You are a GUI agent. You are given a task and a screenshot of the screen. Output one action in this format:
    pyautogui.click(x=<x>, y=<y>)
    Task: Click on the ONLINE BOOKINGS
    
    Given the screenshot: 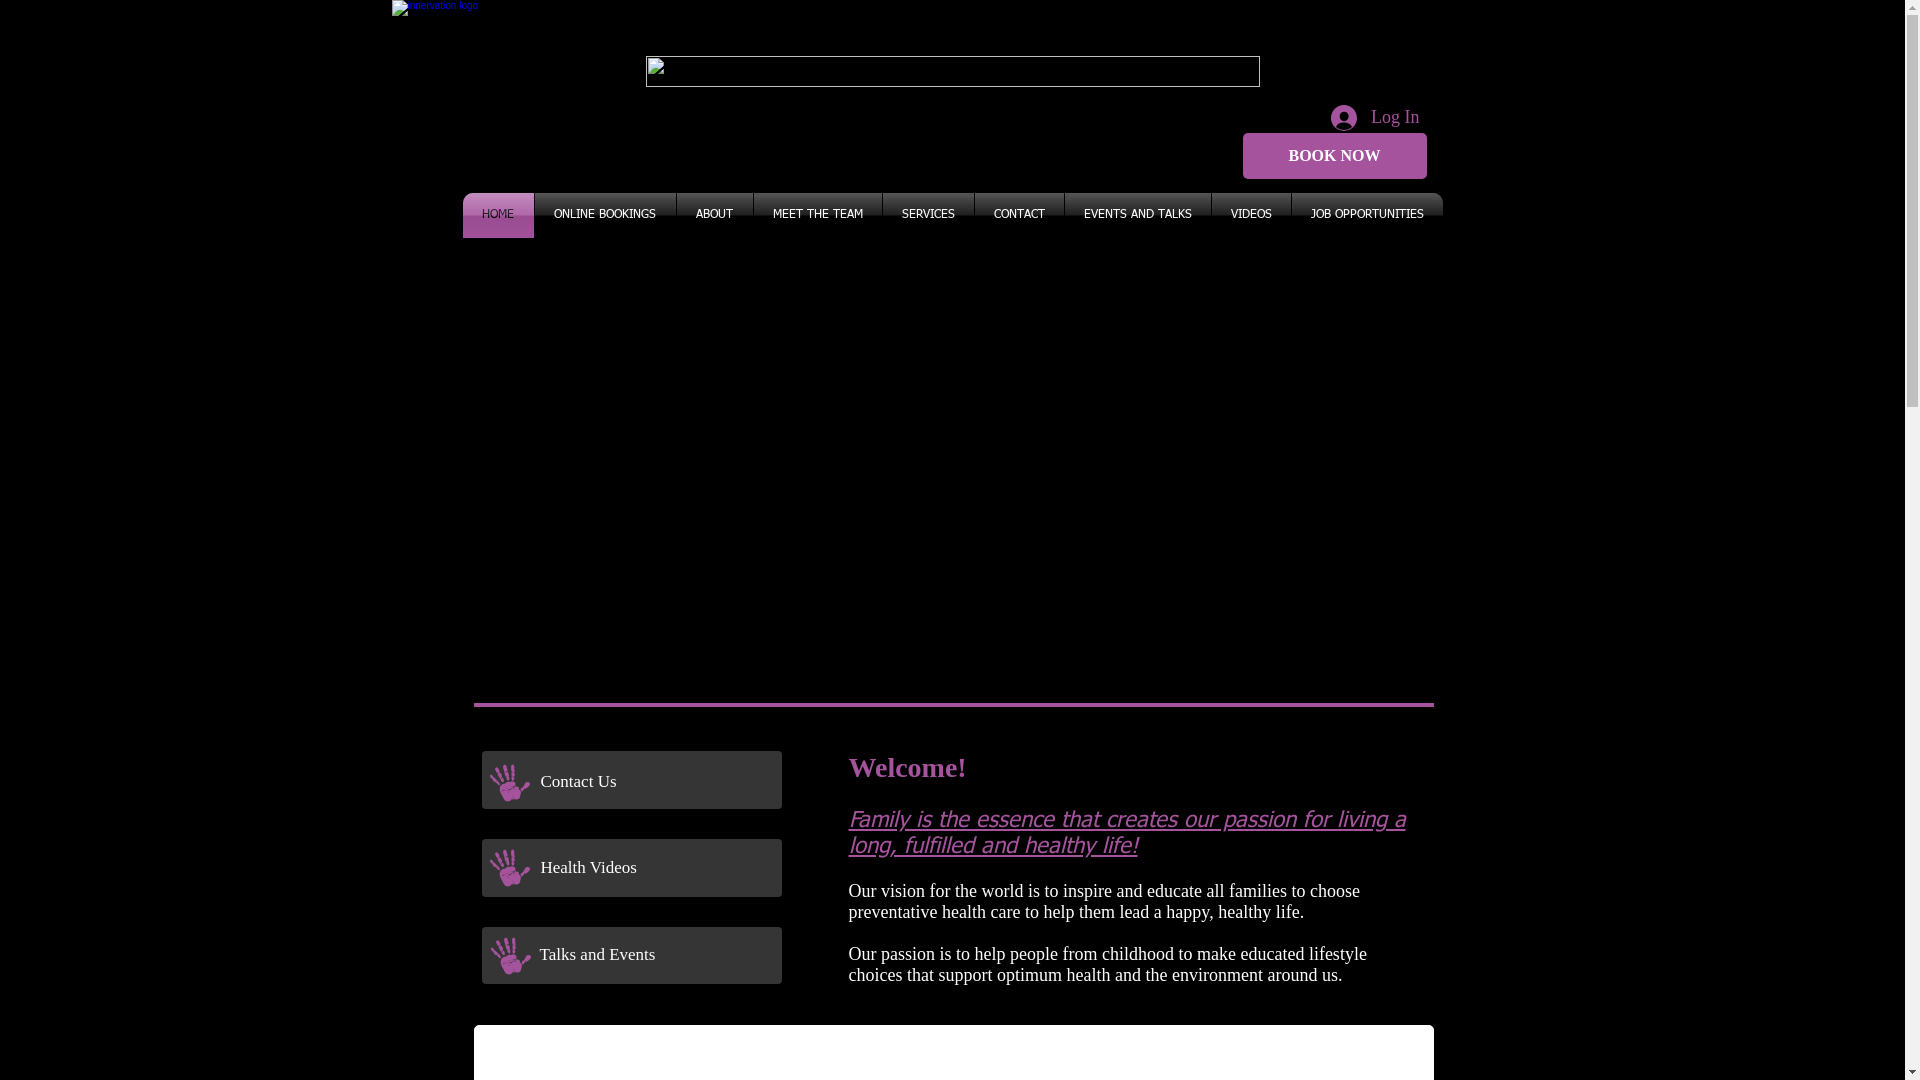 What is the action you would take?
    pyautogui.click(x=604, y=216)
    